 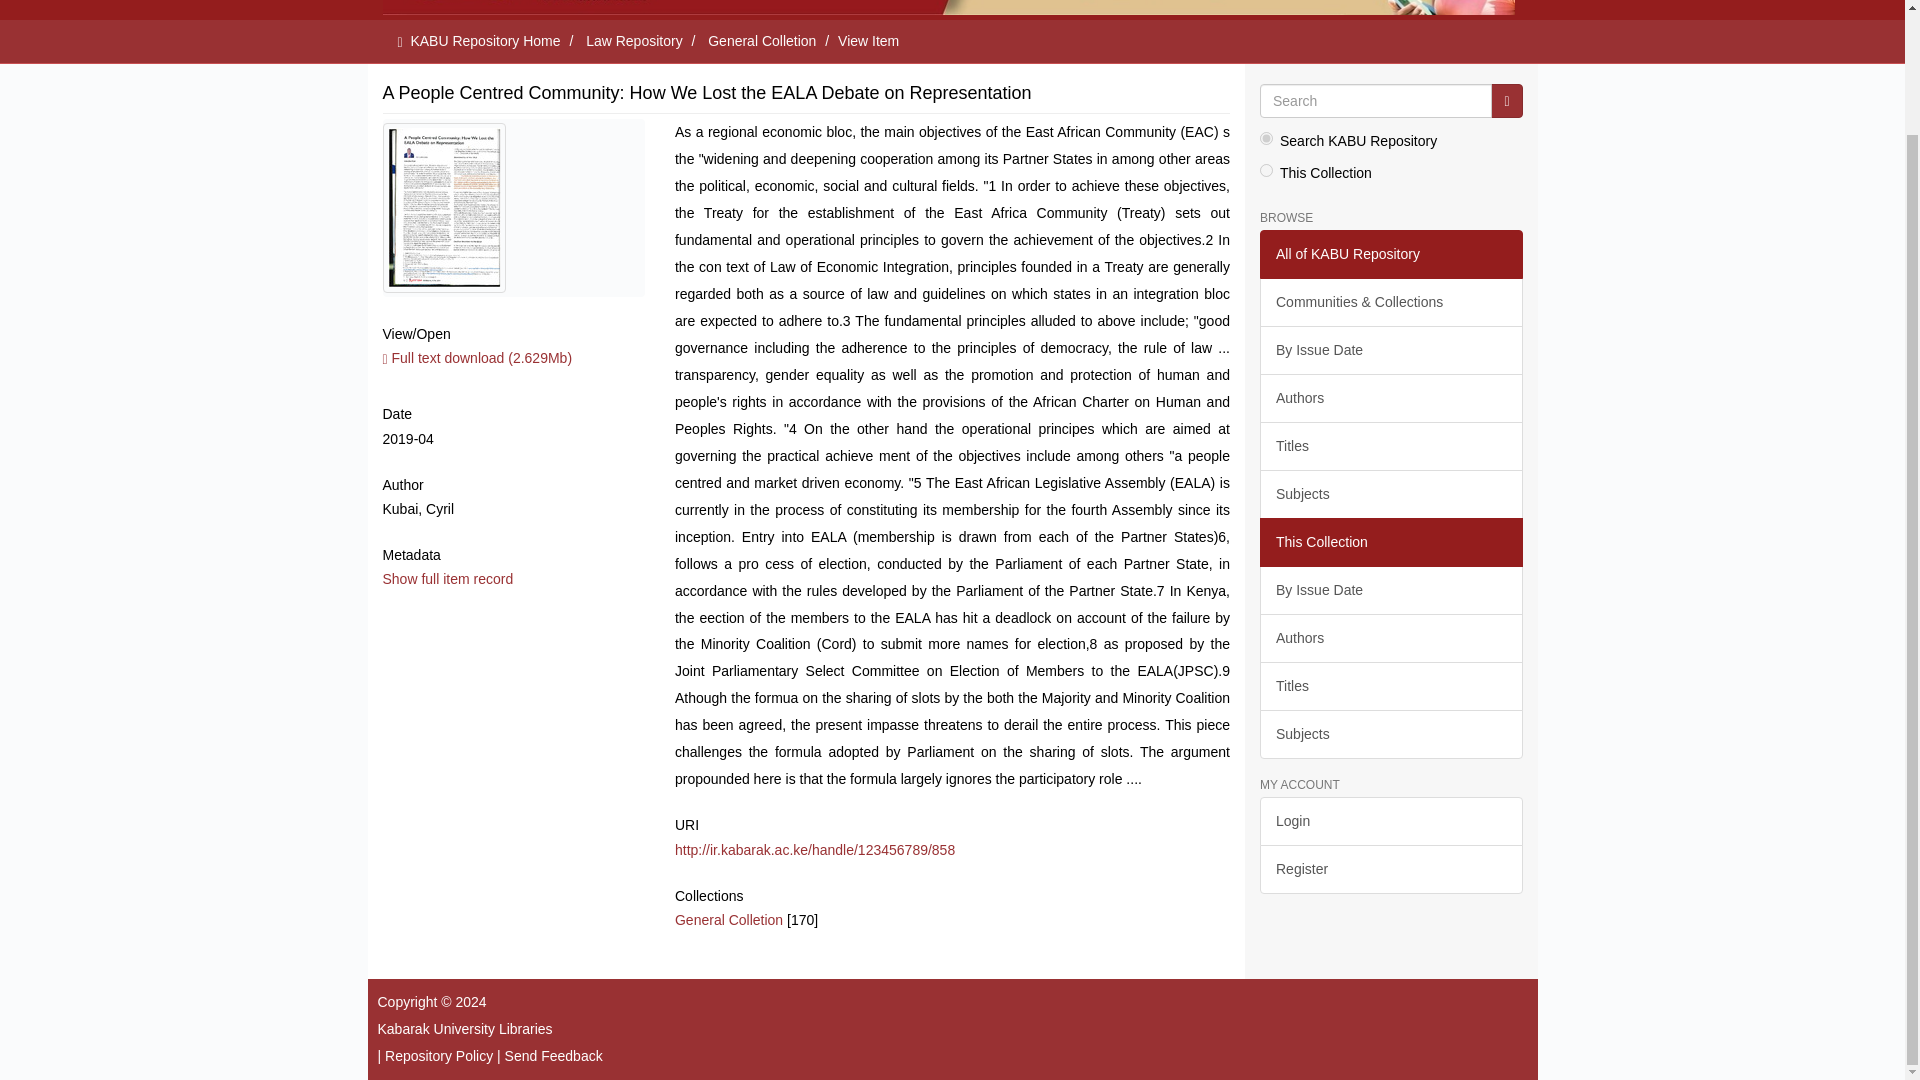 I want to click on Login, so click(x=1390, y=821).